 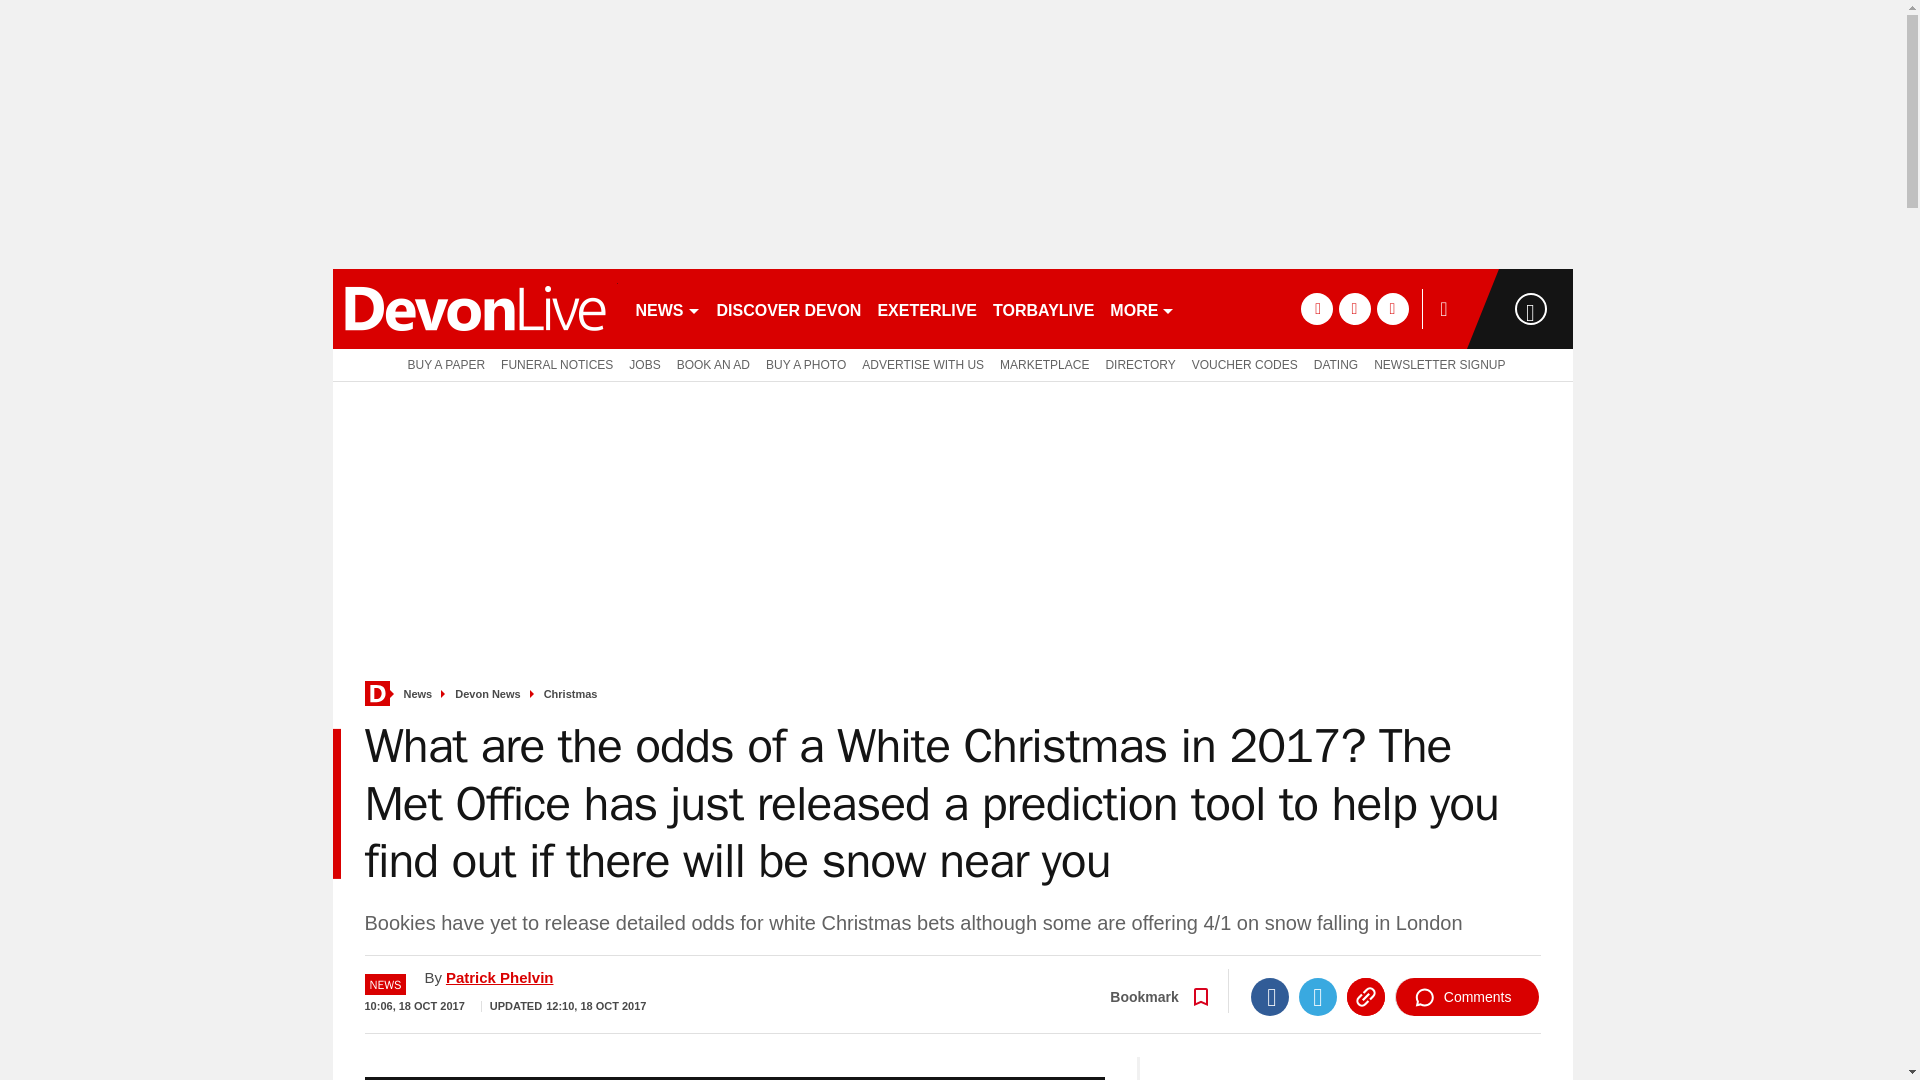 I want to click on Twitter, so click(x=1318, y=997).